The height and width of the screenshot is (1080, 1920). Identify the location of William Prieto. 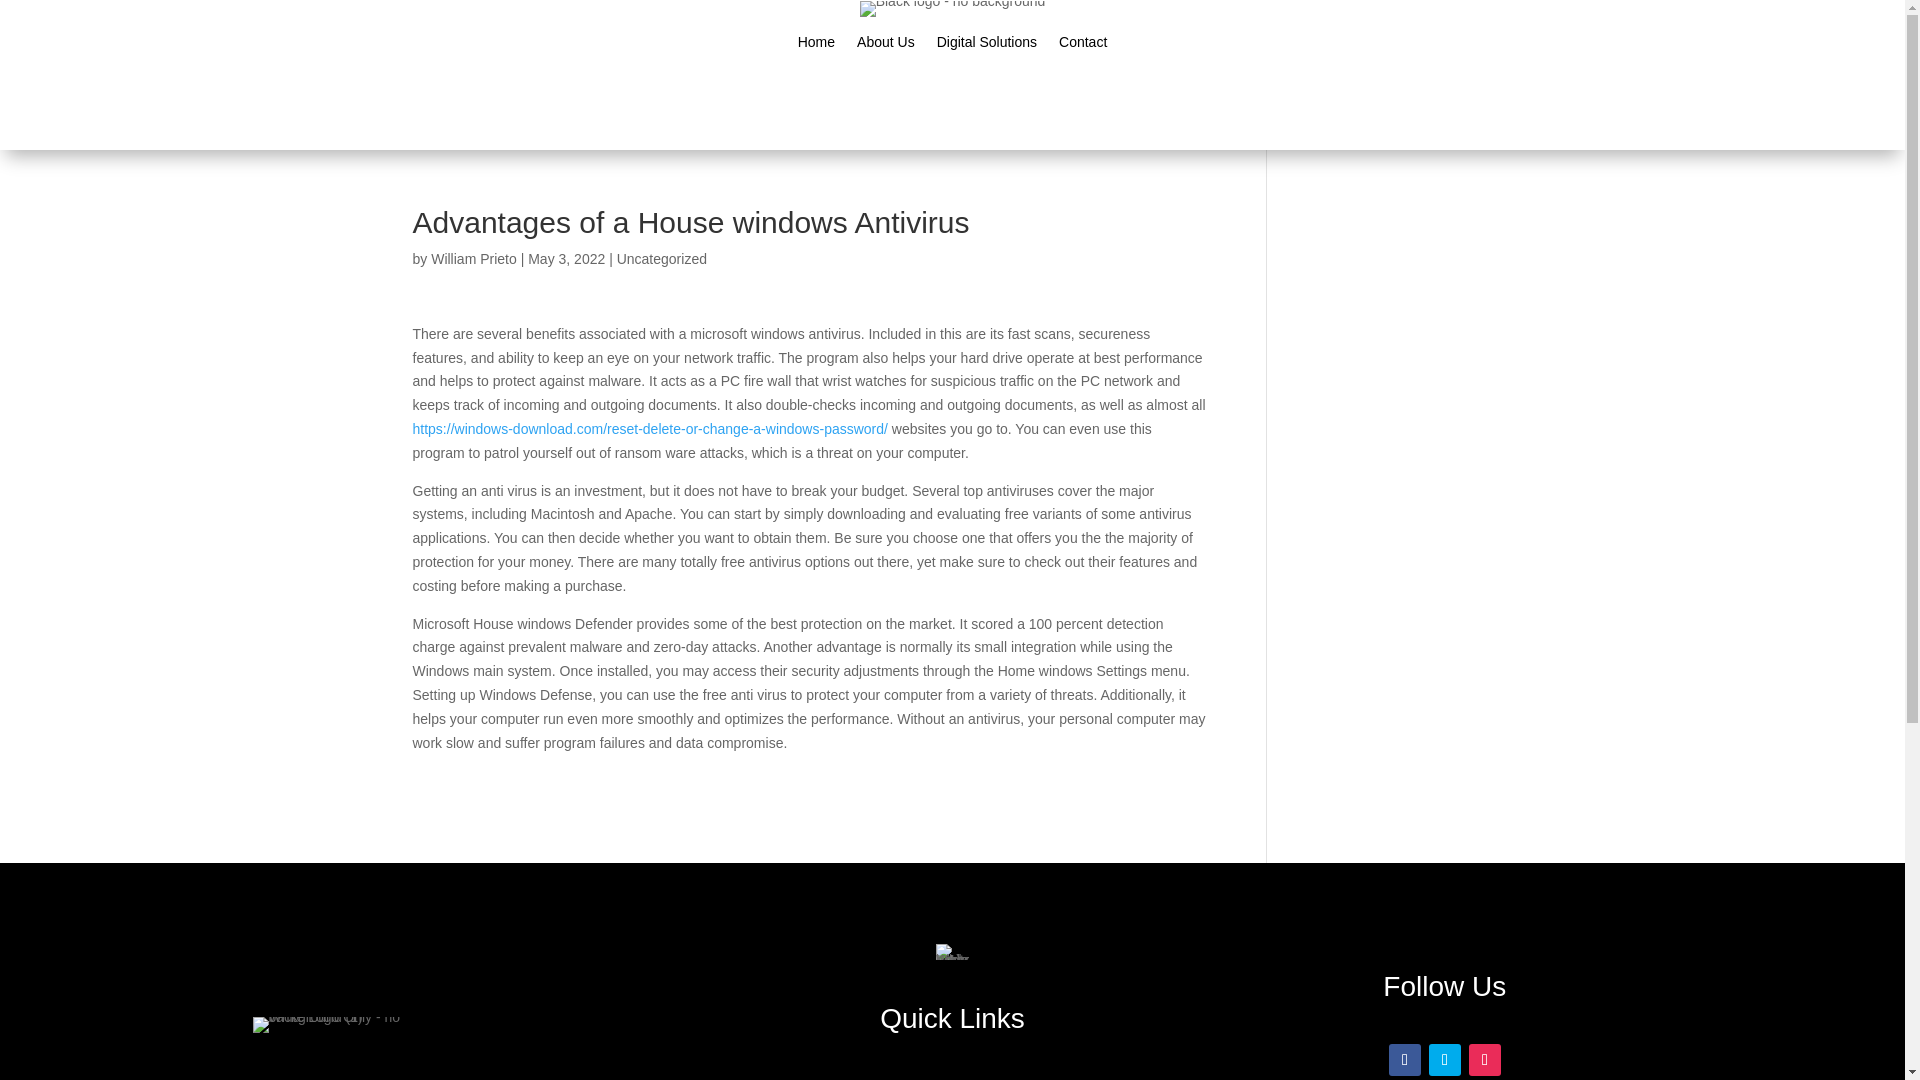
(473, 258).